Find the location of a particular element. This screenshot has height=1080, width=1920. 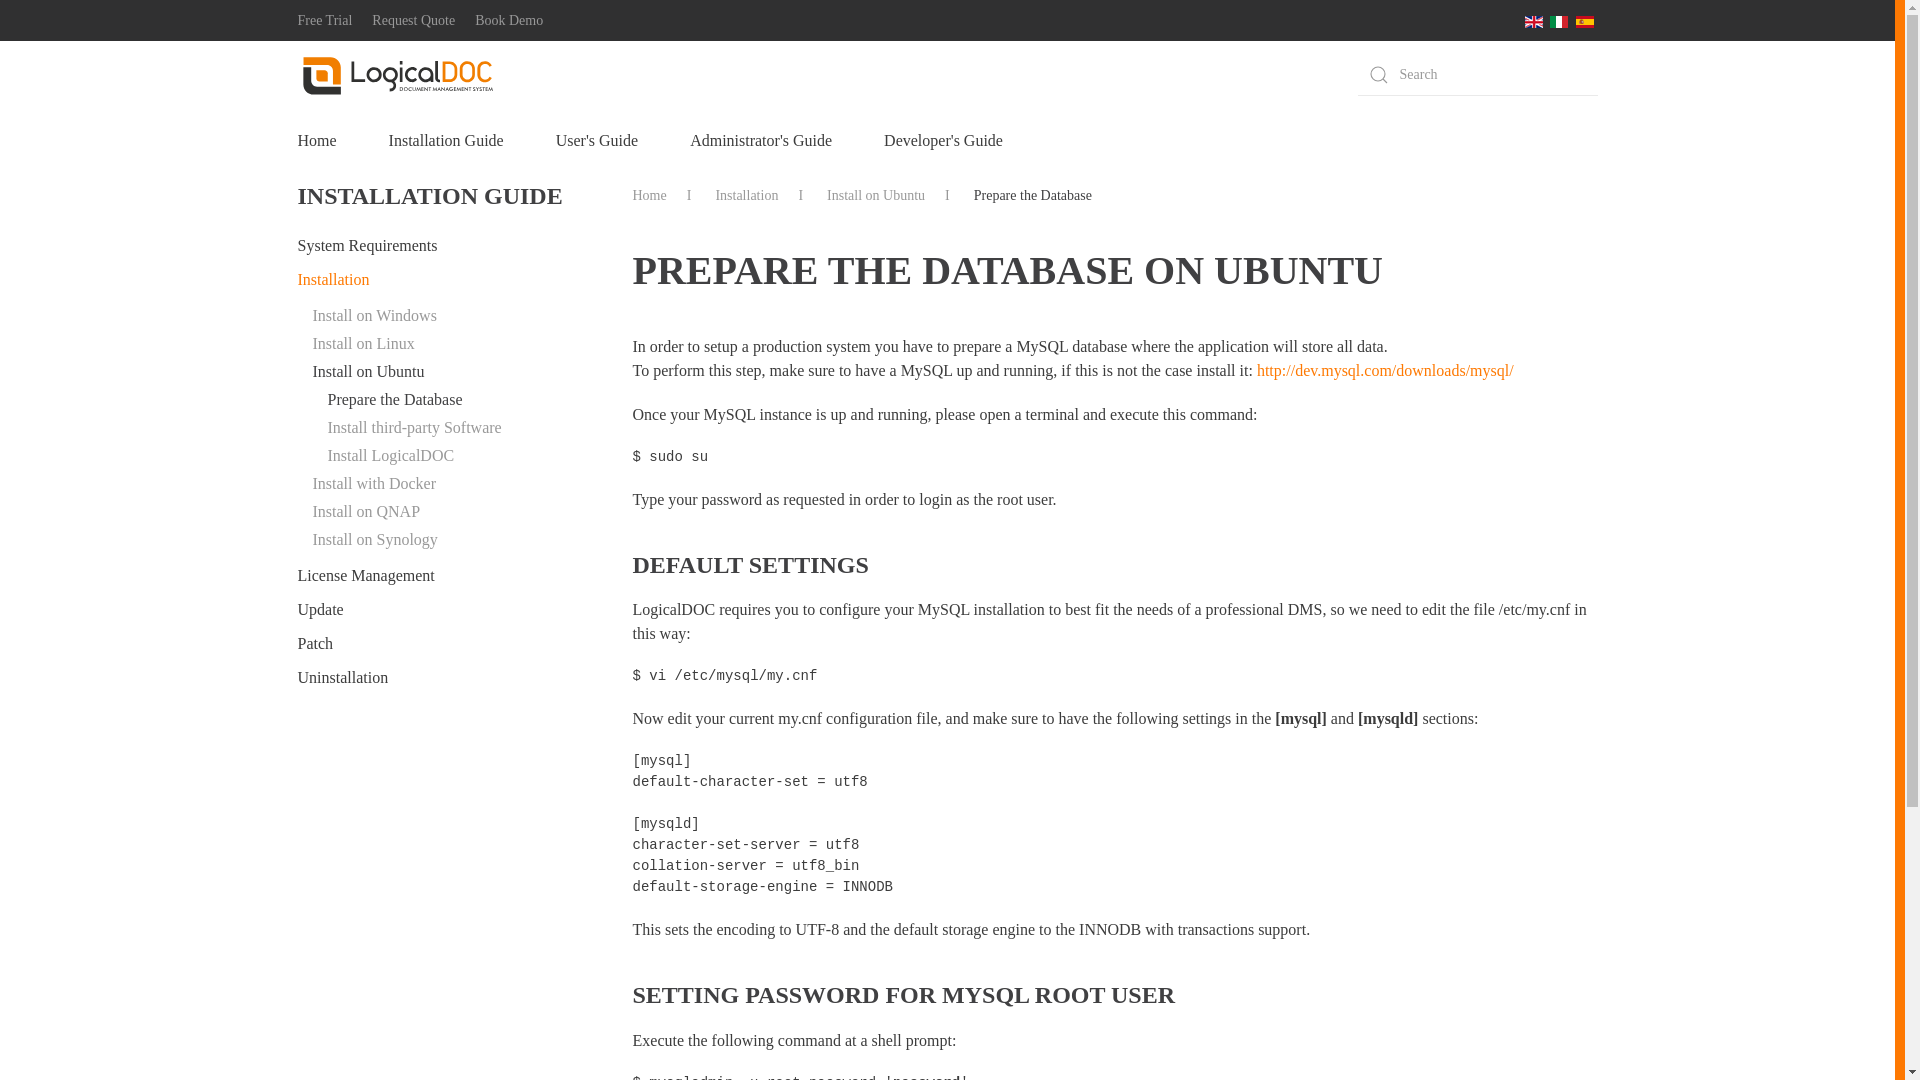

Install third-party Software is located at coordinates (460, 427).